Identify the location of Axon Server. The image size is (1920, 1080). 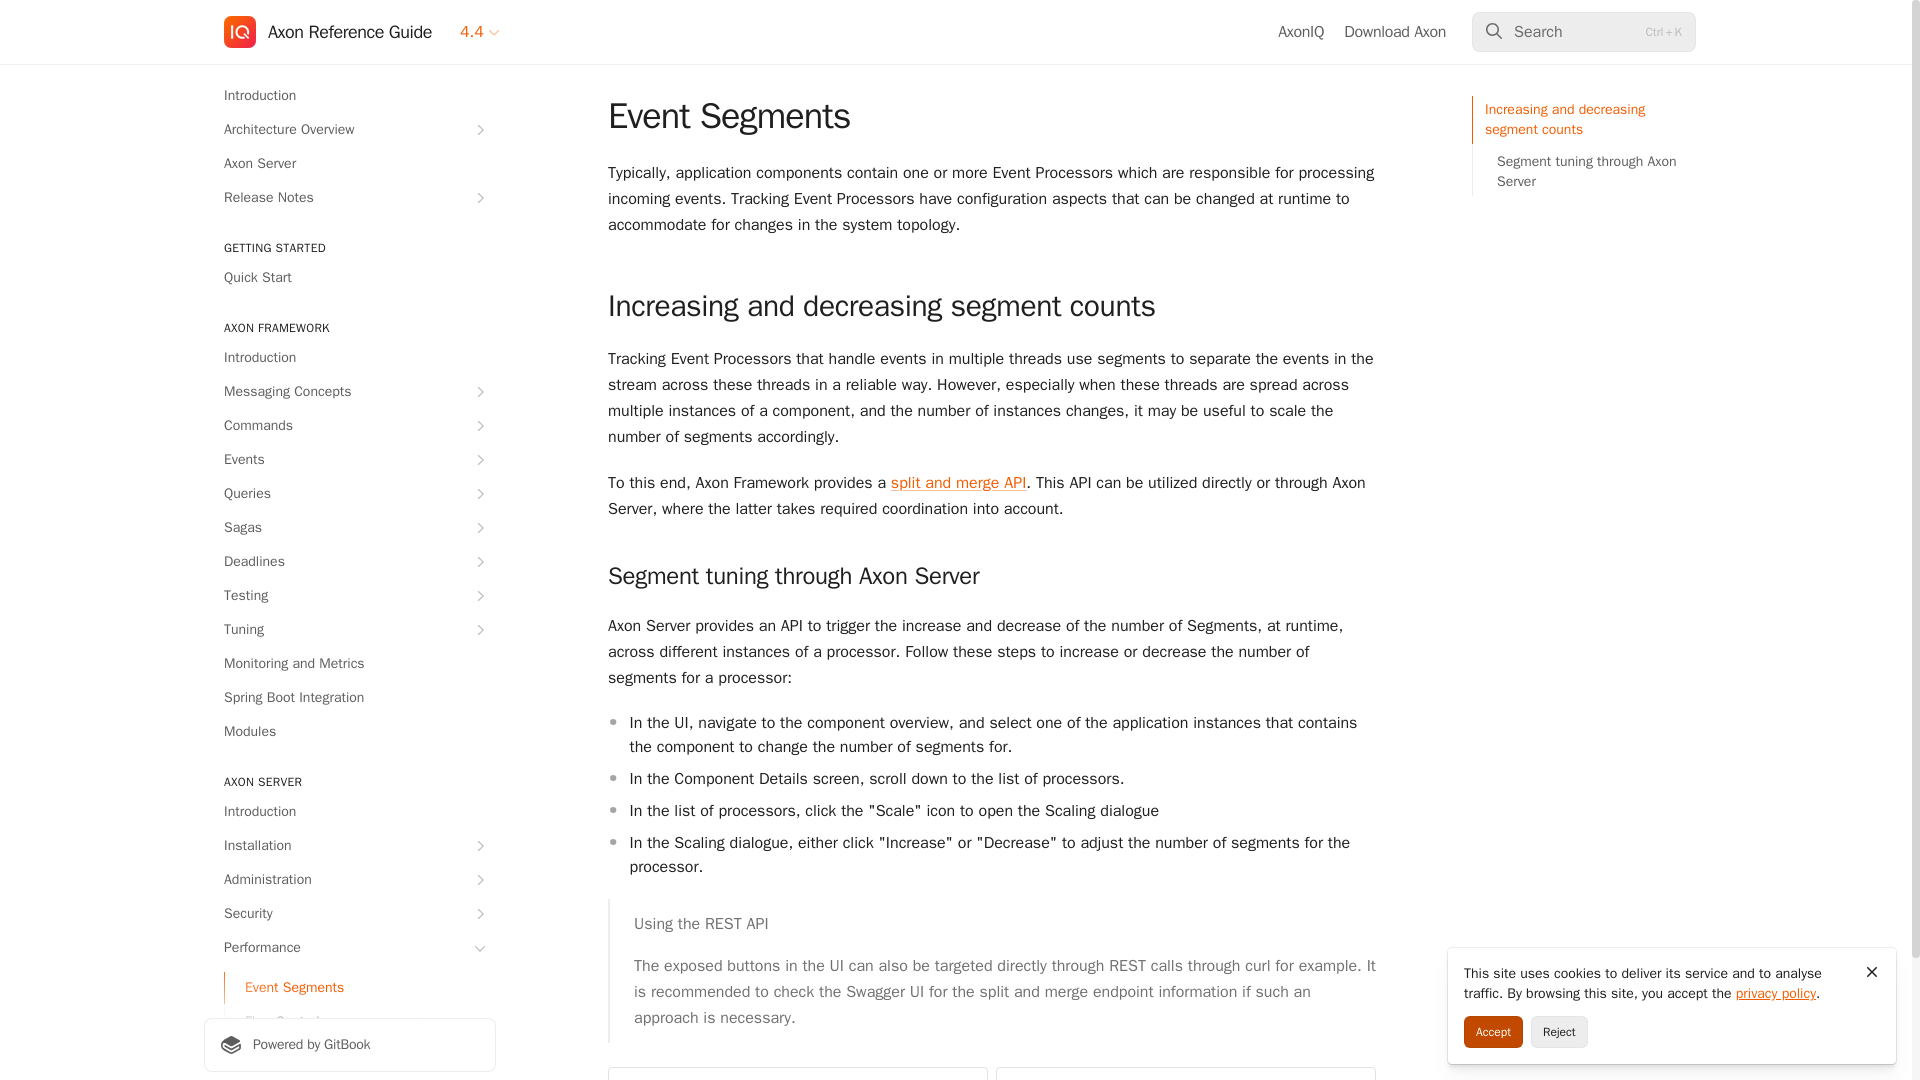
(349, 164).